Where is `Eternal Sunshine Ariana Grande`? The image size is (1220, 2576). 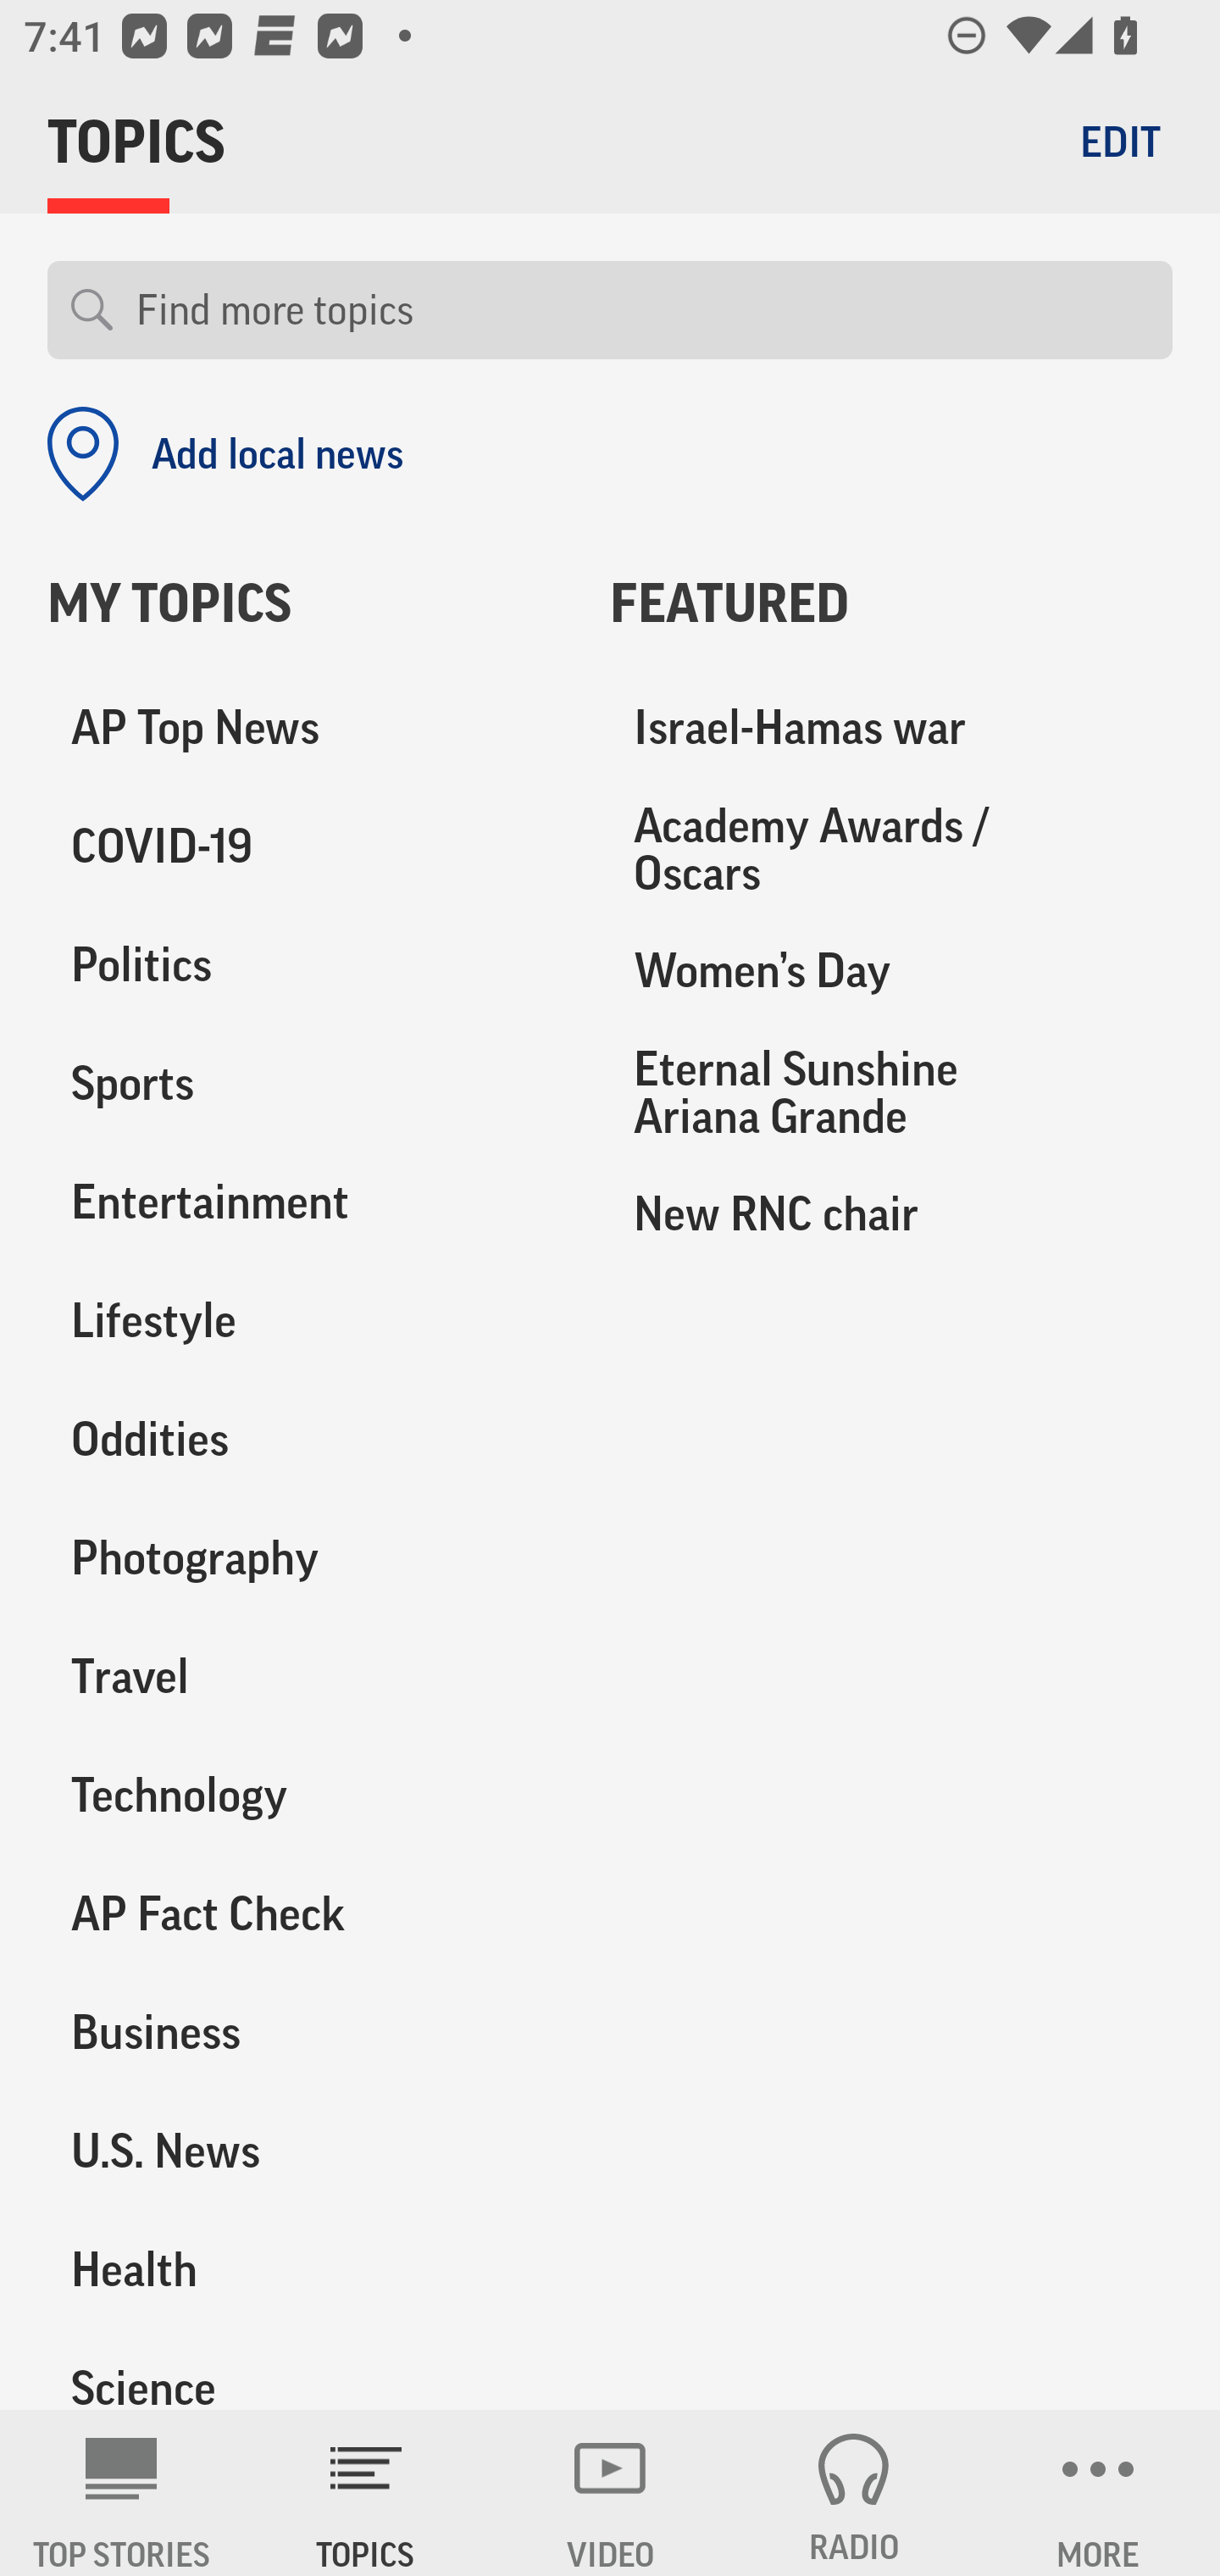 Eternal Sunshine Ariana Grande is located at coordinates (891, 1091).